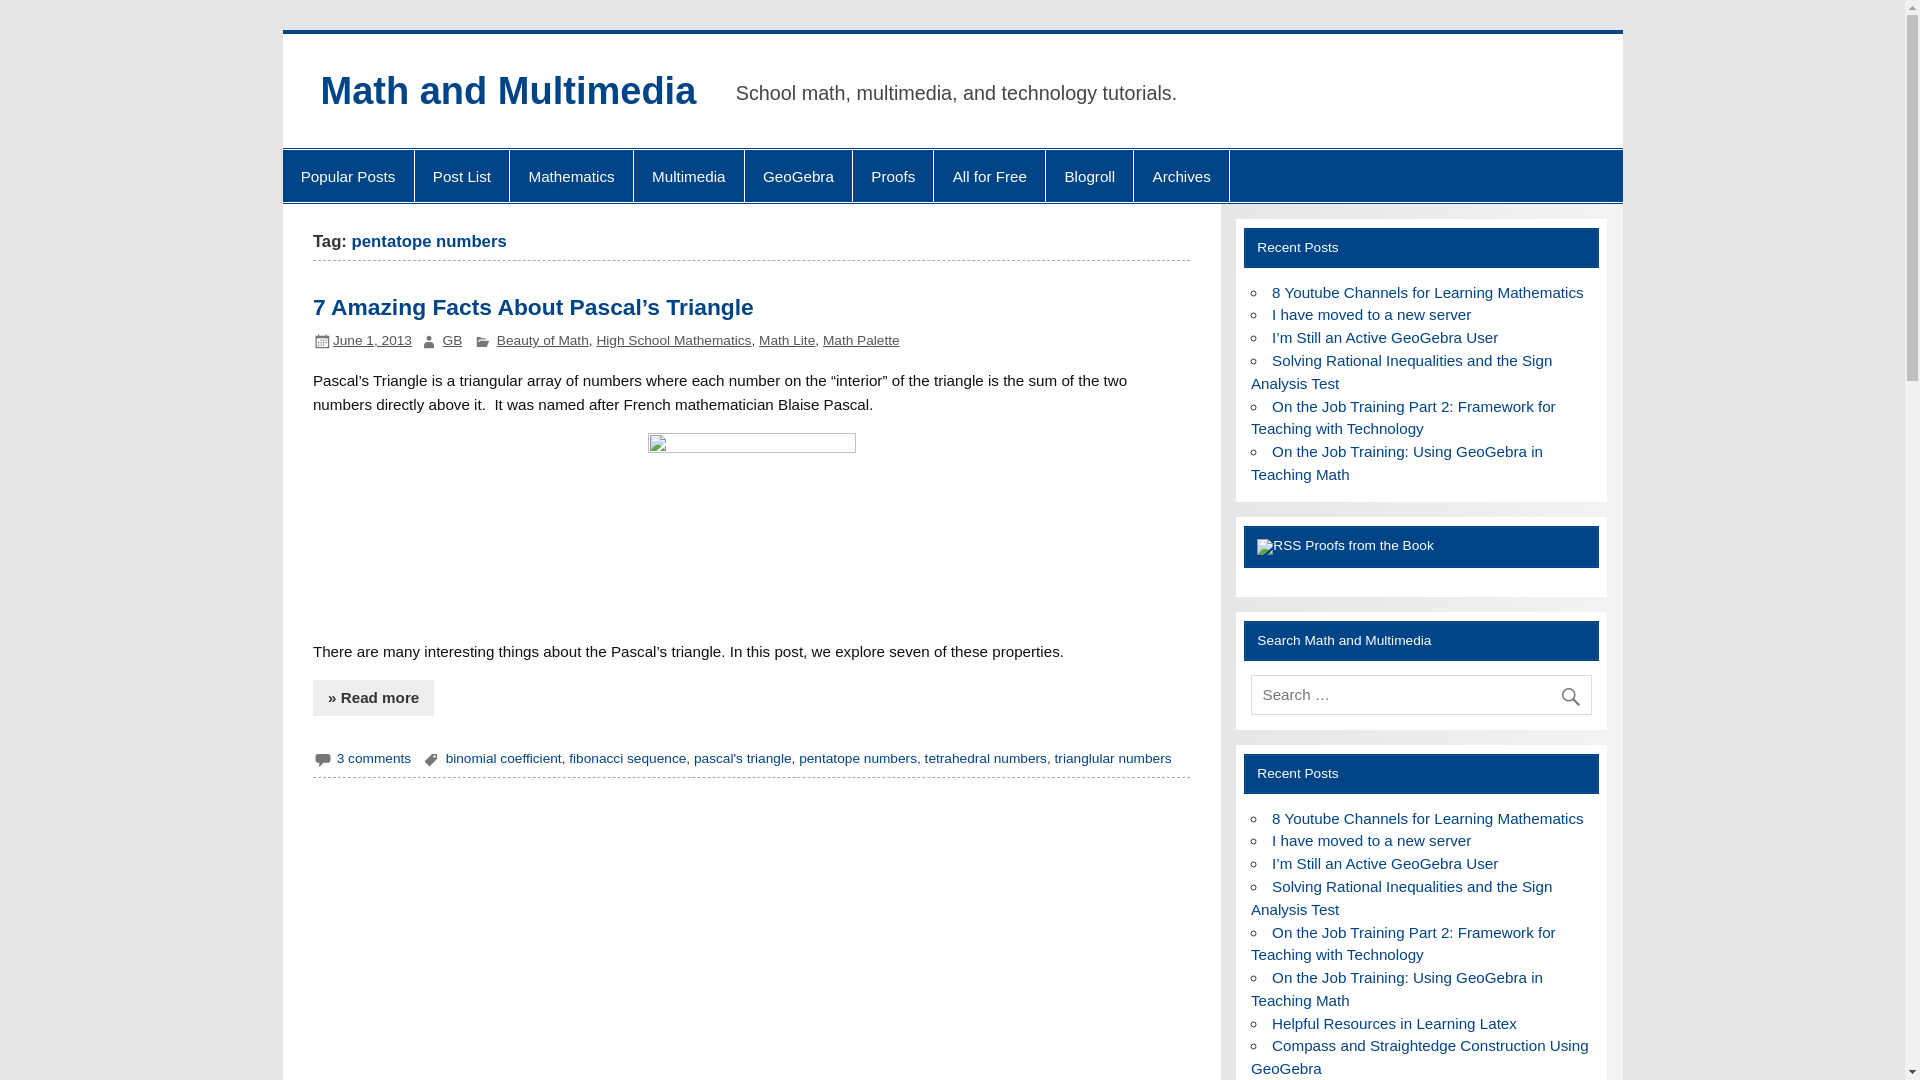 The image size is (1920, 1080). What do you see at coordinates (986, 758) in the screenshot?
I see `tetrahedral numbers` at bounding box center [986, 758].